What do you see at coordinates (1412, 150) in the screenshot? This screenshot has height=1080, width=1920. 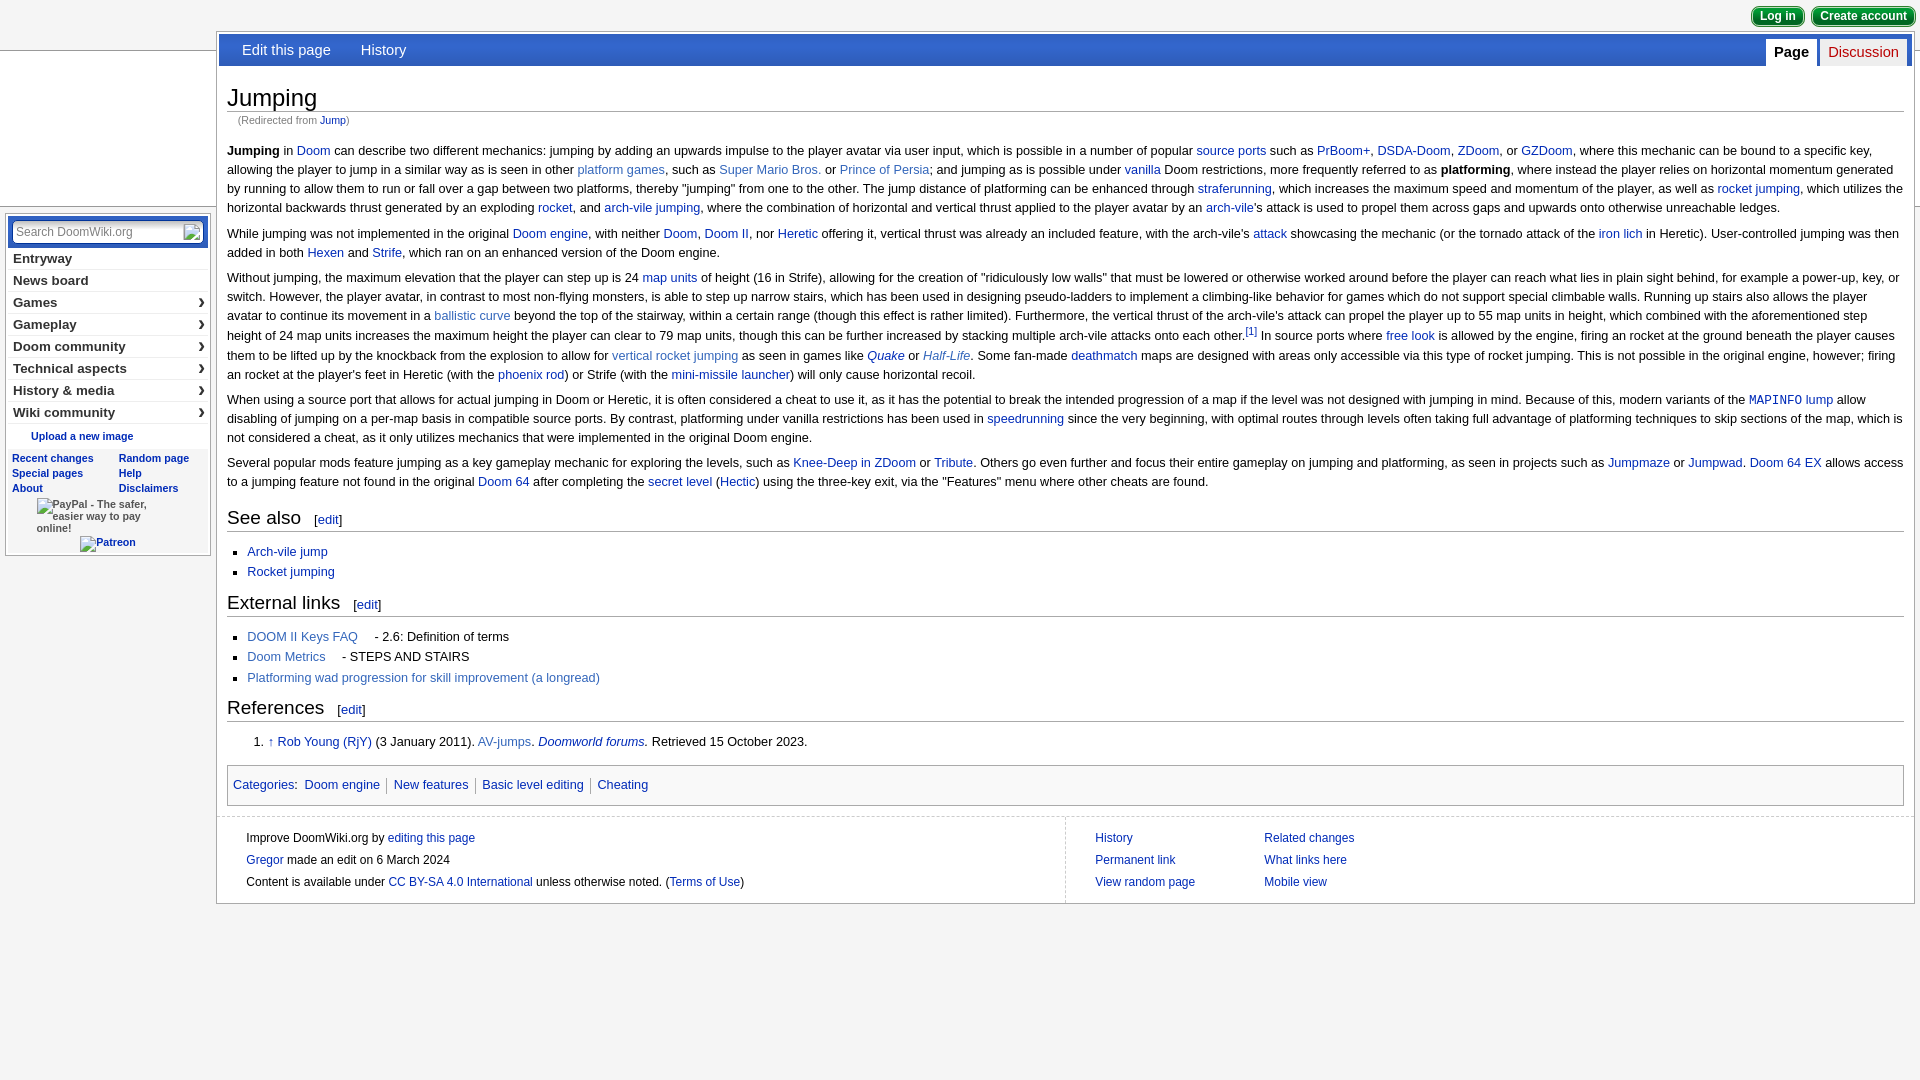 I see `DSDA-Doom` at bounding box center [1412, 150].